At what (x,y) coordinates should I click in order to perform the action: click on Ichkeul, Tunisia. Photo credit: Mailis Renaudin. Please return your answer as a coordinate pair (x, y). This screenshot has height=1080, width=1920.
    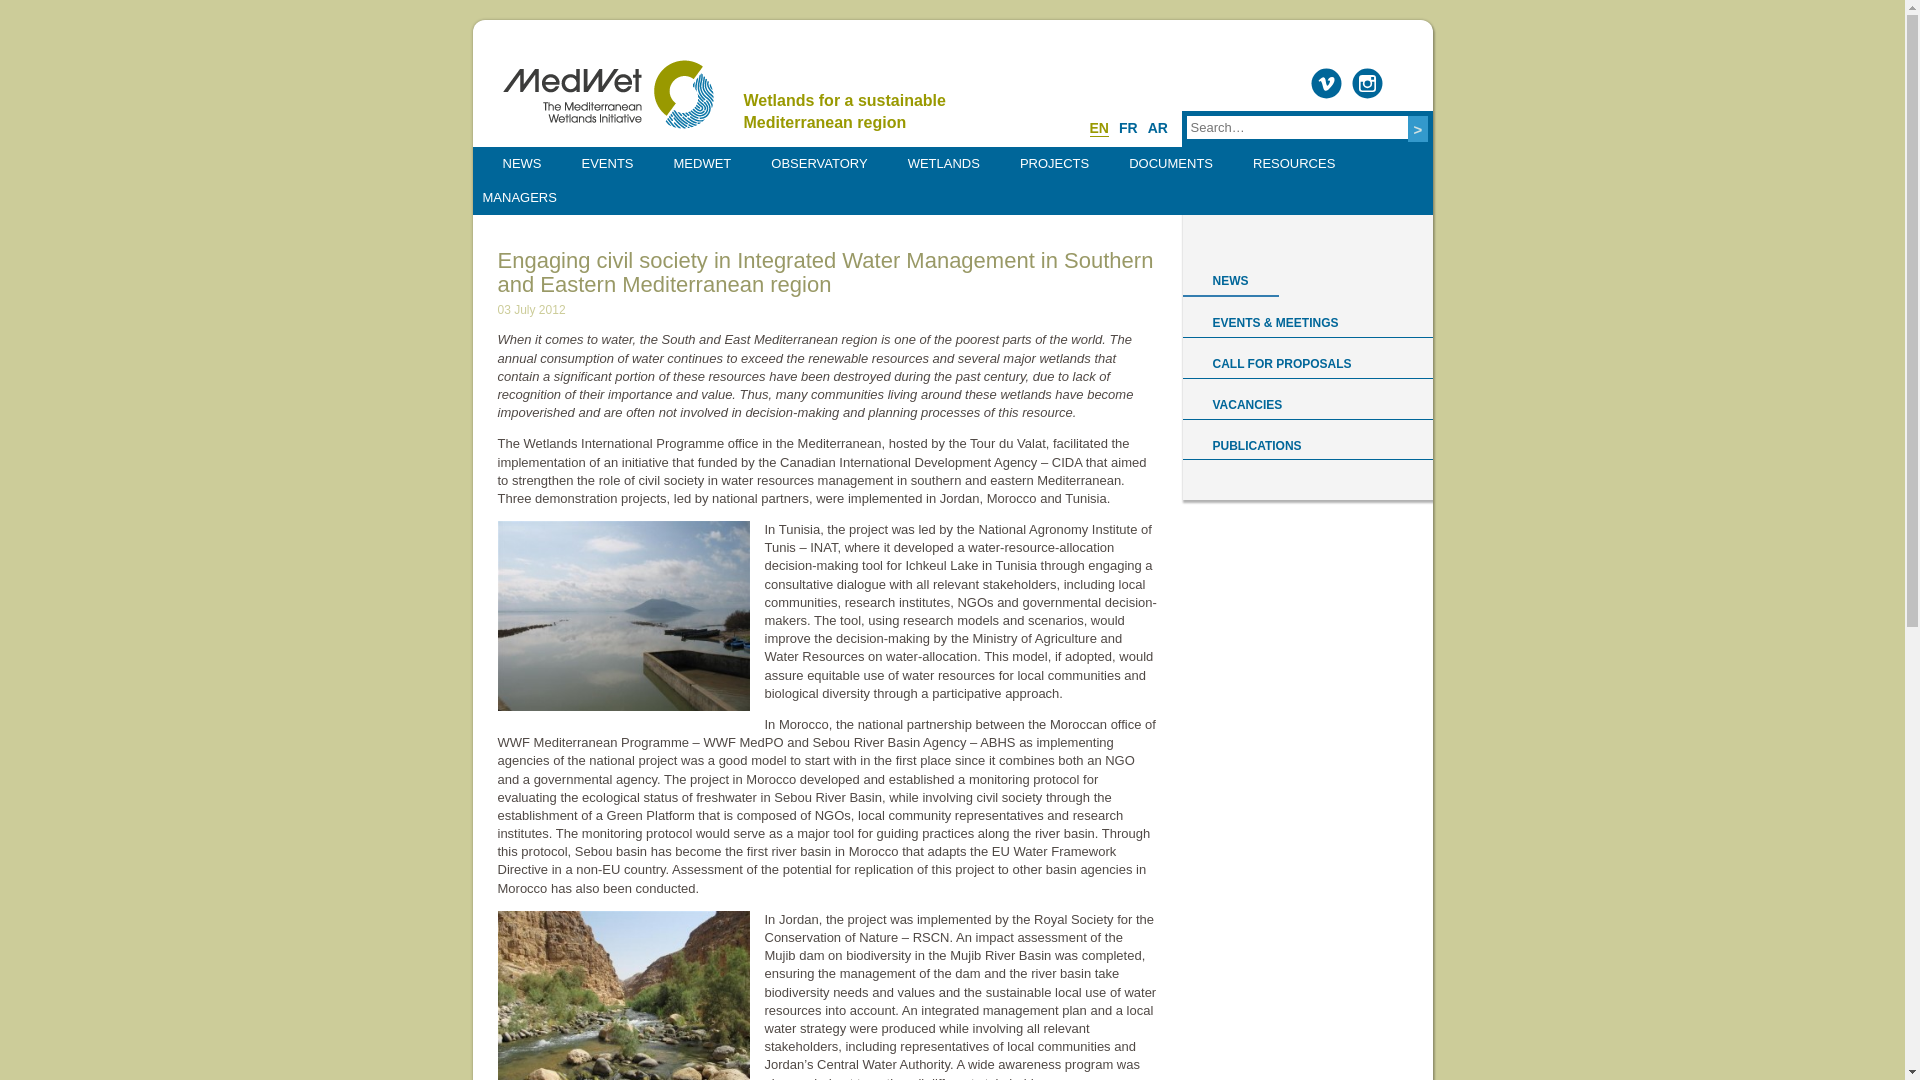
    Looking at the image, I should click on (624, 615).